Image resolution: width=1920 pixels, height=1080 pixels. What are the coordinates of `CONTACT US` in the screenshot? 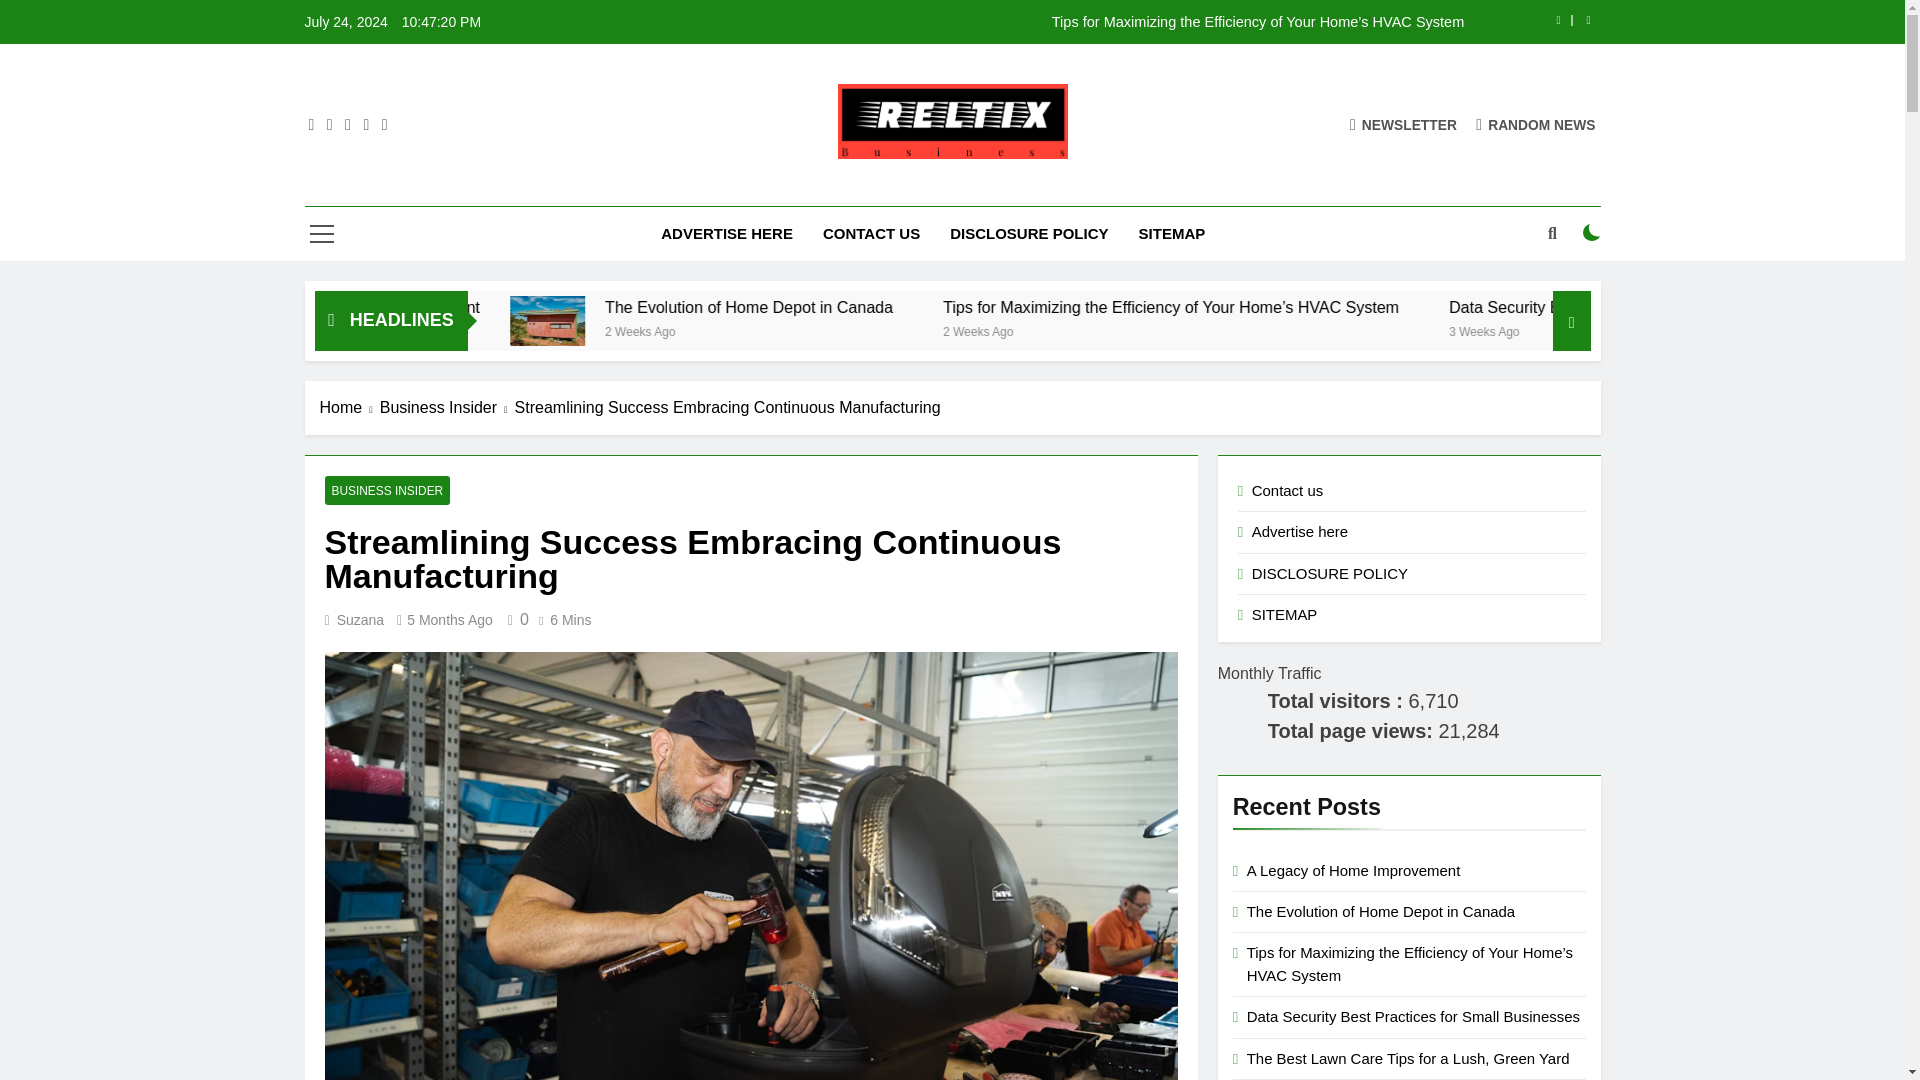 It's located at (872, 234).